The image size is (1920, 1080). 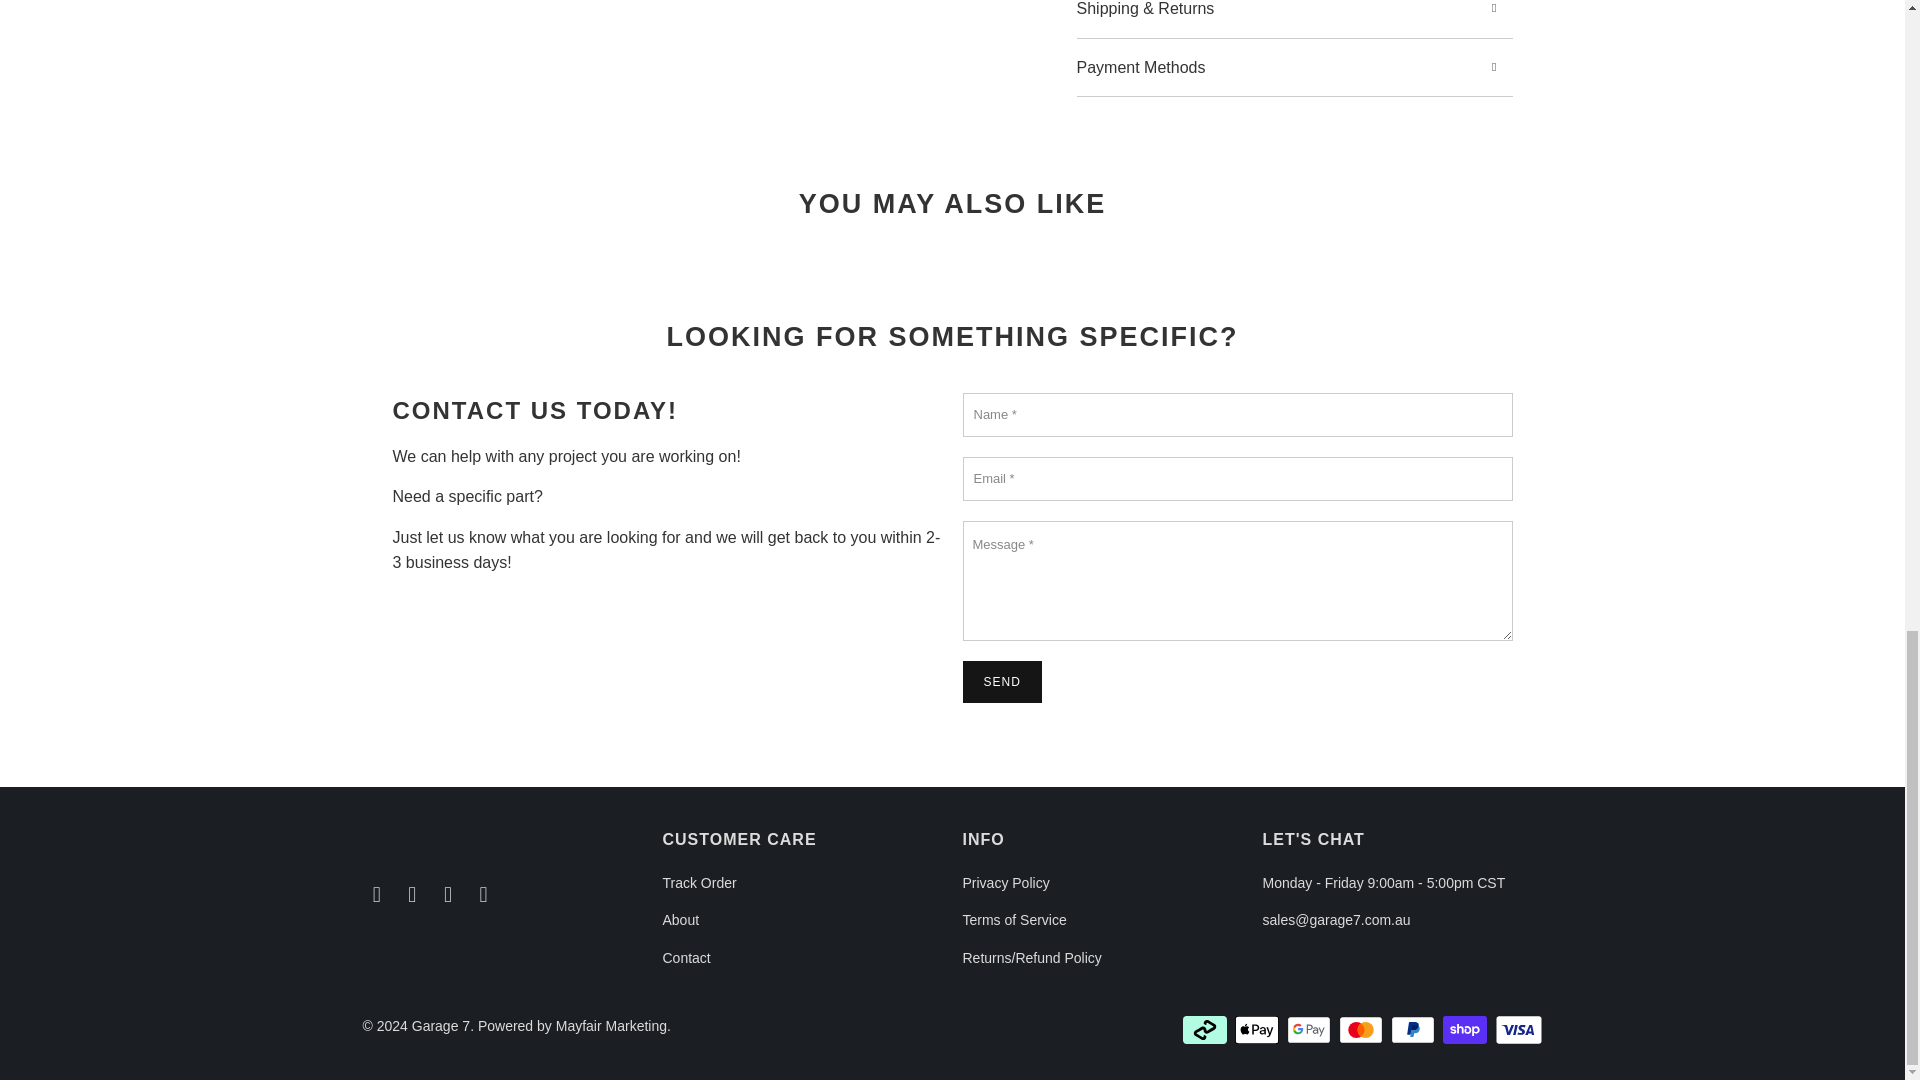 I want to click on Garage 7 on Facebook, so click(x=412, y=895).